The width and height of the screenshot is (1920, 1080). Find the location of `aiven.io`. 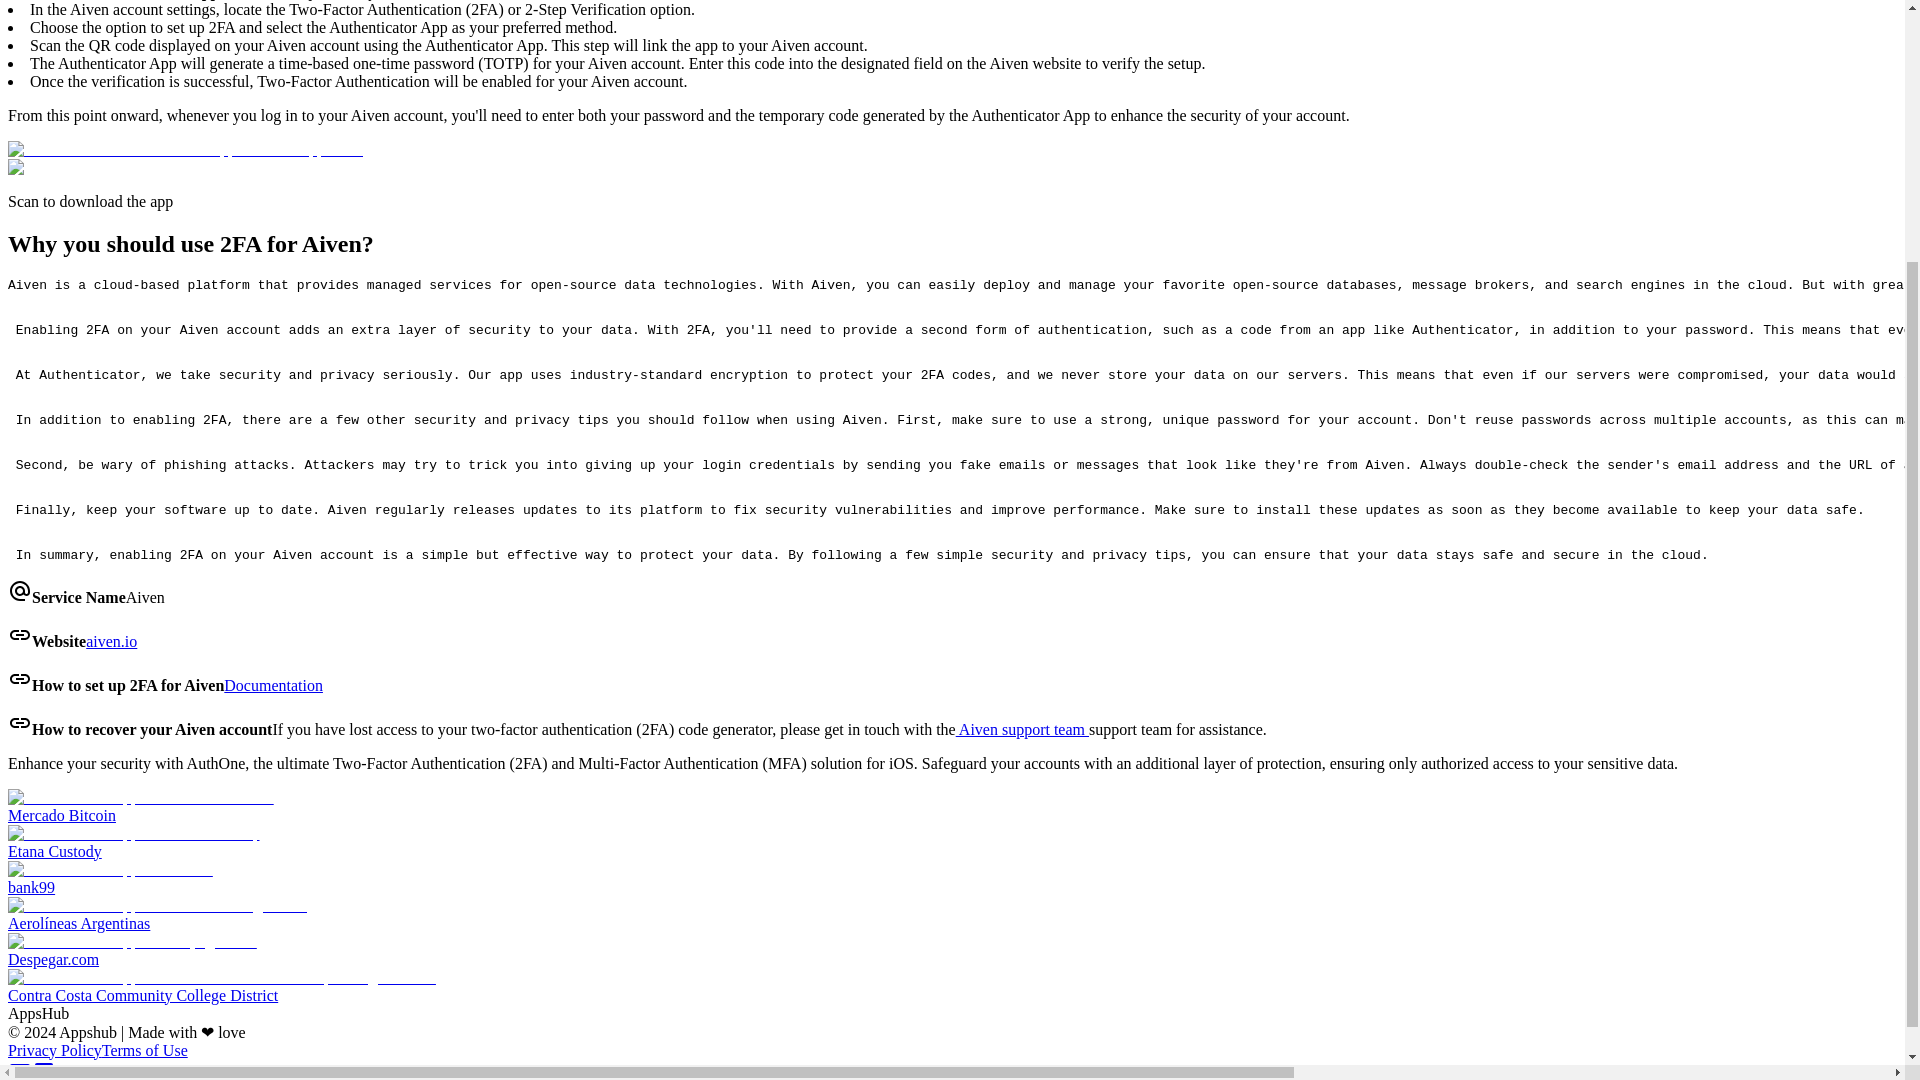

aiven.io is located at coordinates (111, 641).